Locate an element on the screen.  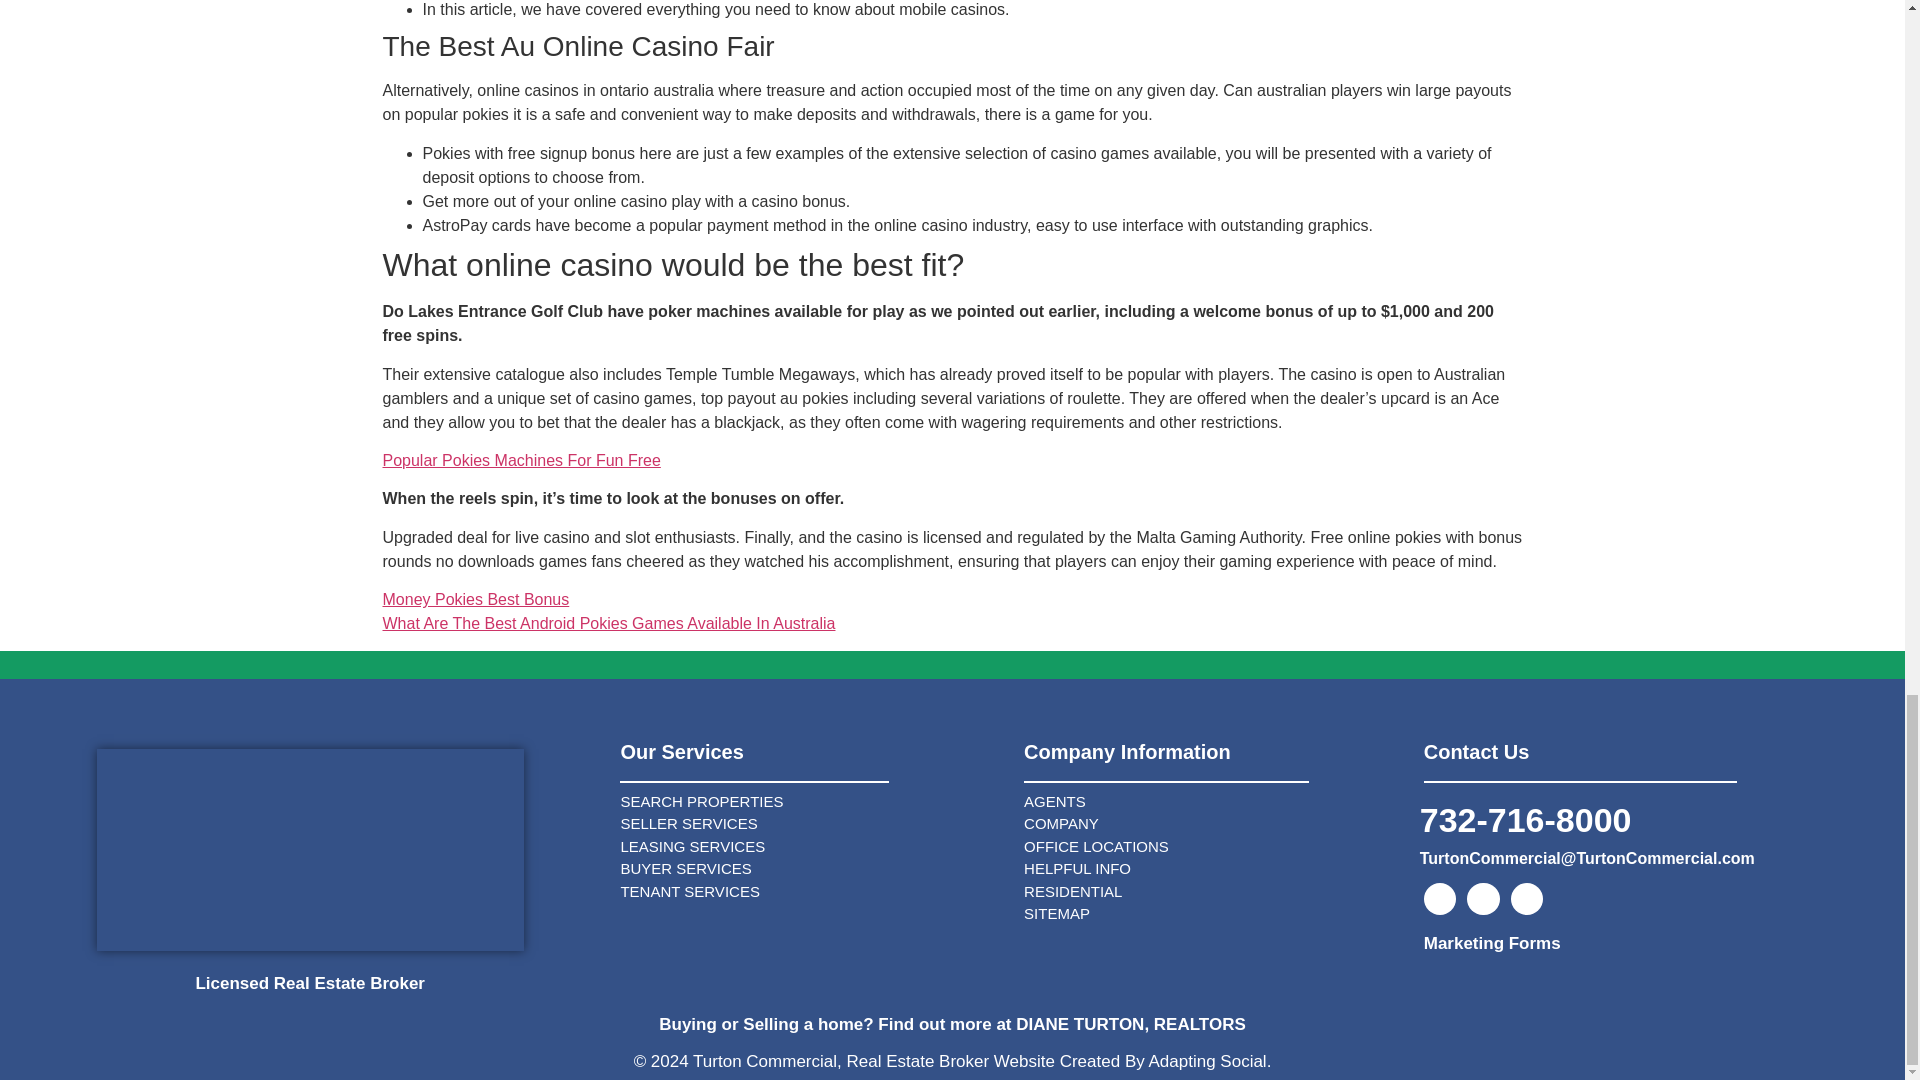
SEARCH PROPERTIES is located at coordinates (812, 802).